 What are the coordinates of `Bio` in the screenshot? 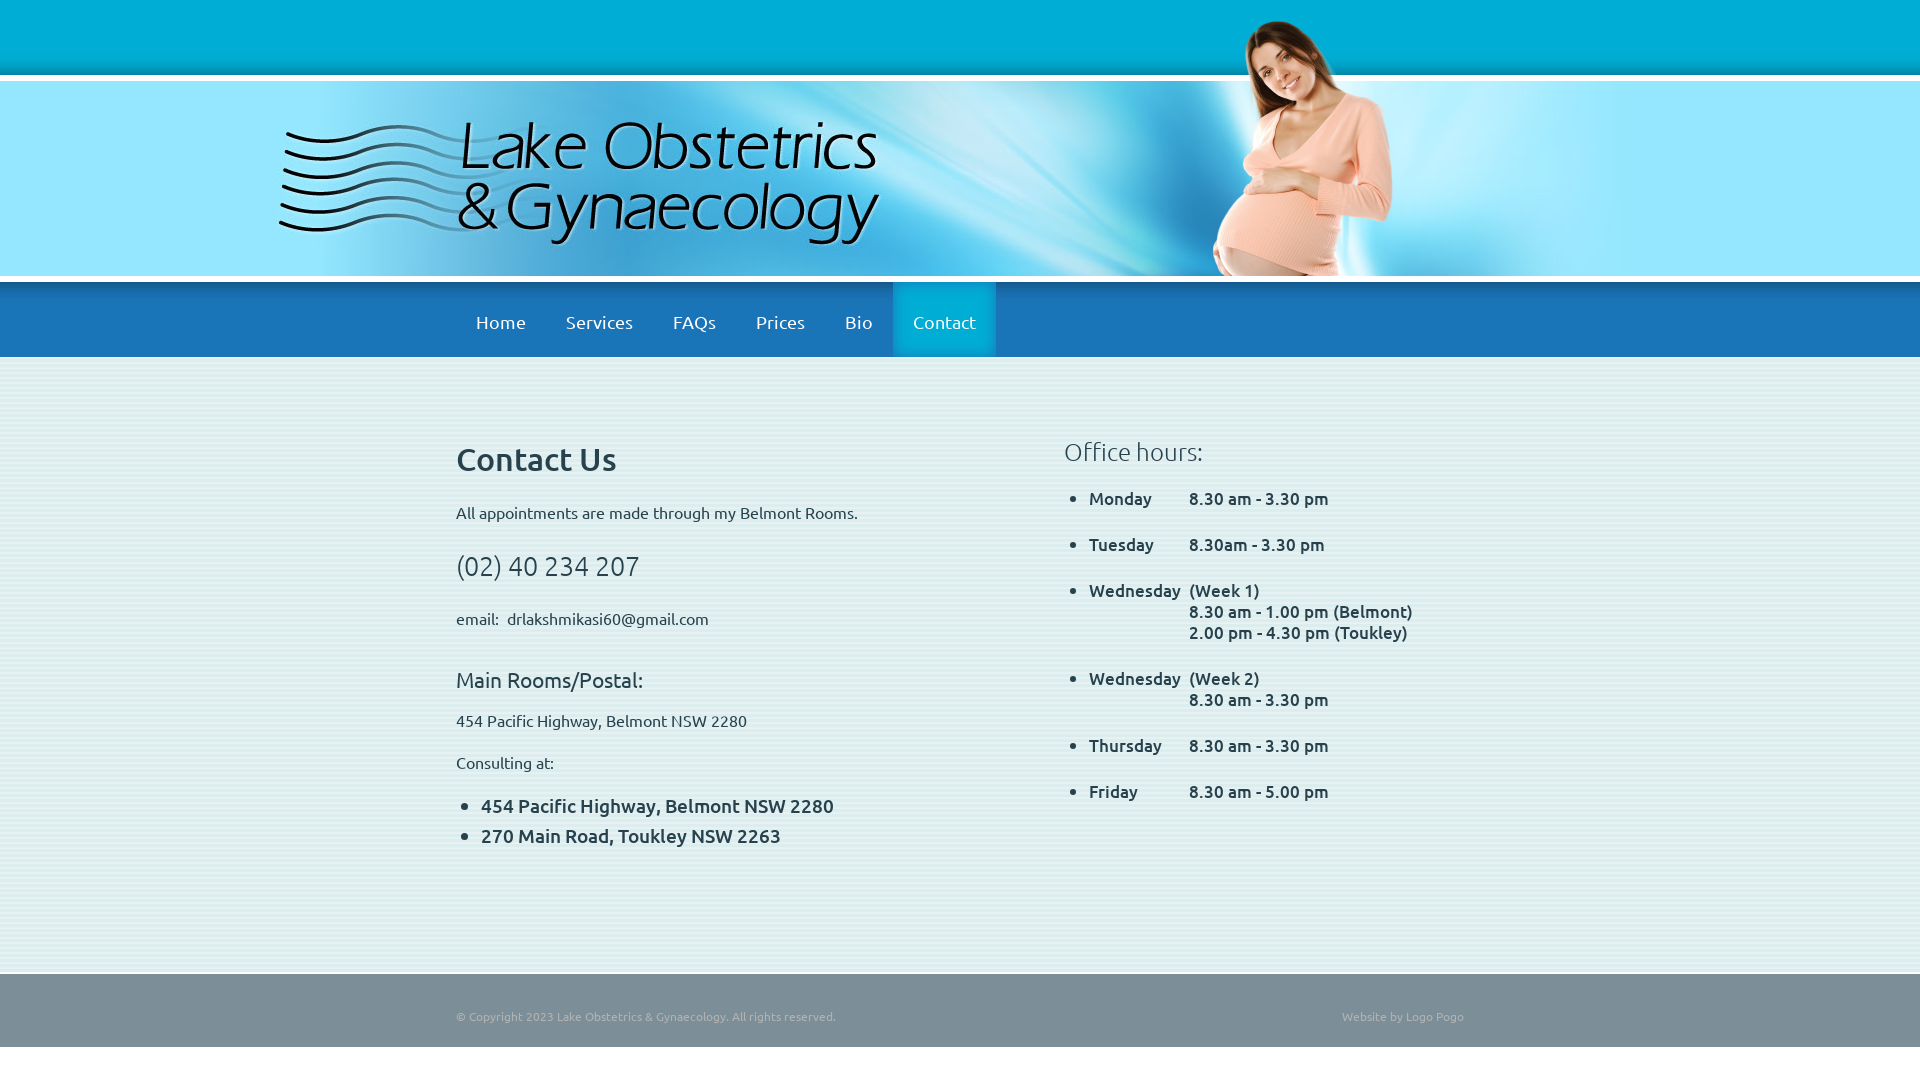 It's located at (859, 320).